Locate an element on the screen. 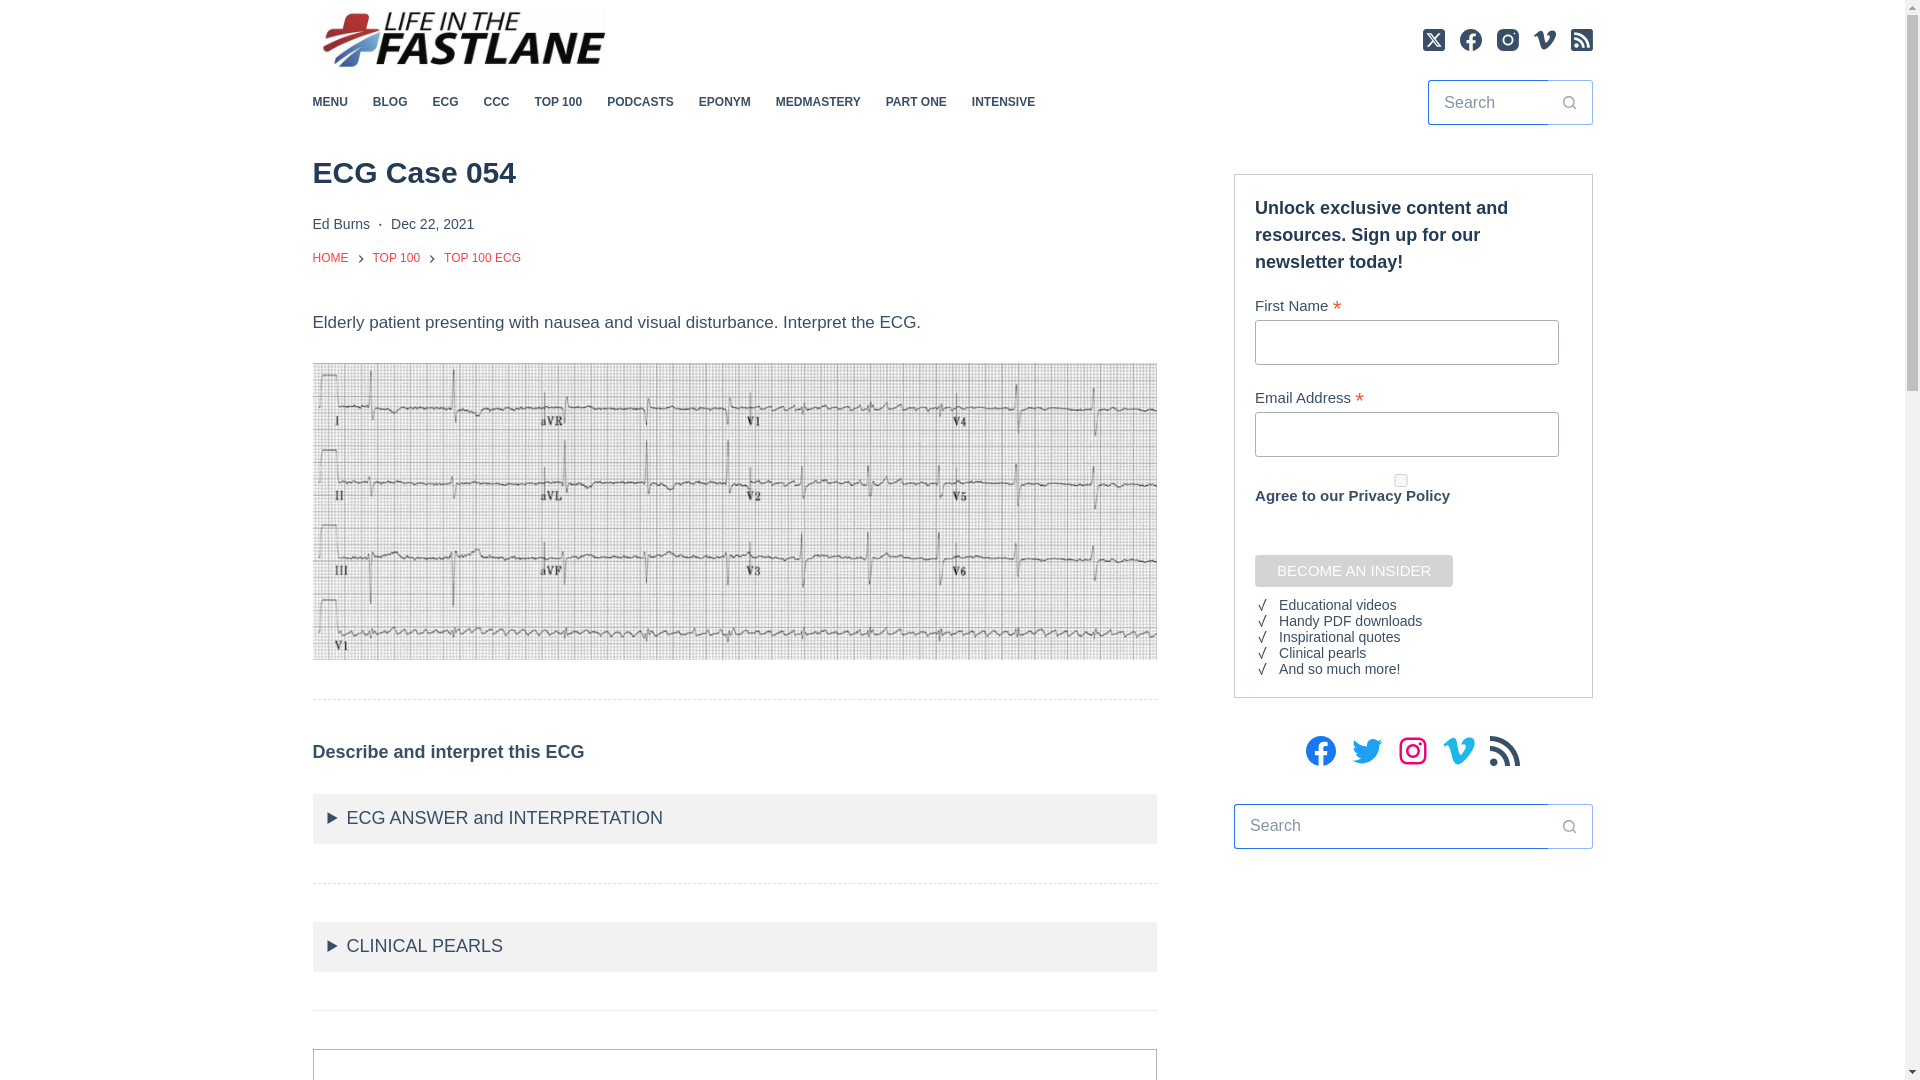 The width and height of the screenshot is (1920, 1080). PODCASTS is located at coordinates (641, 102).